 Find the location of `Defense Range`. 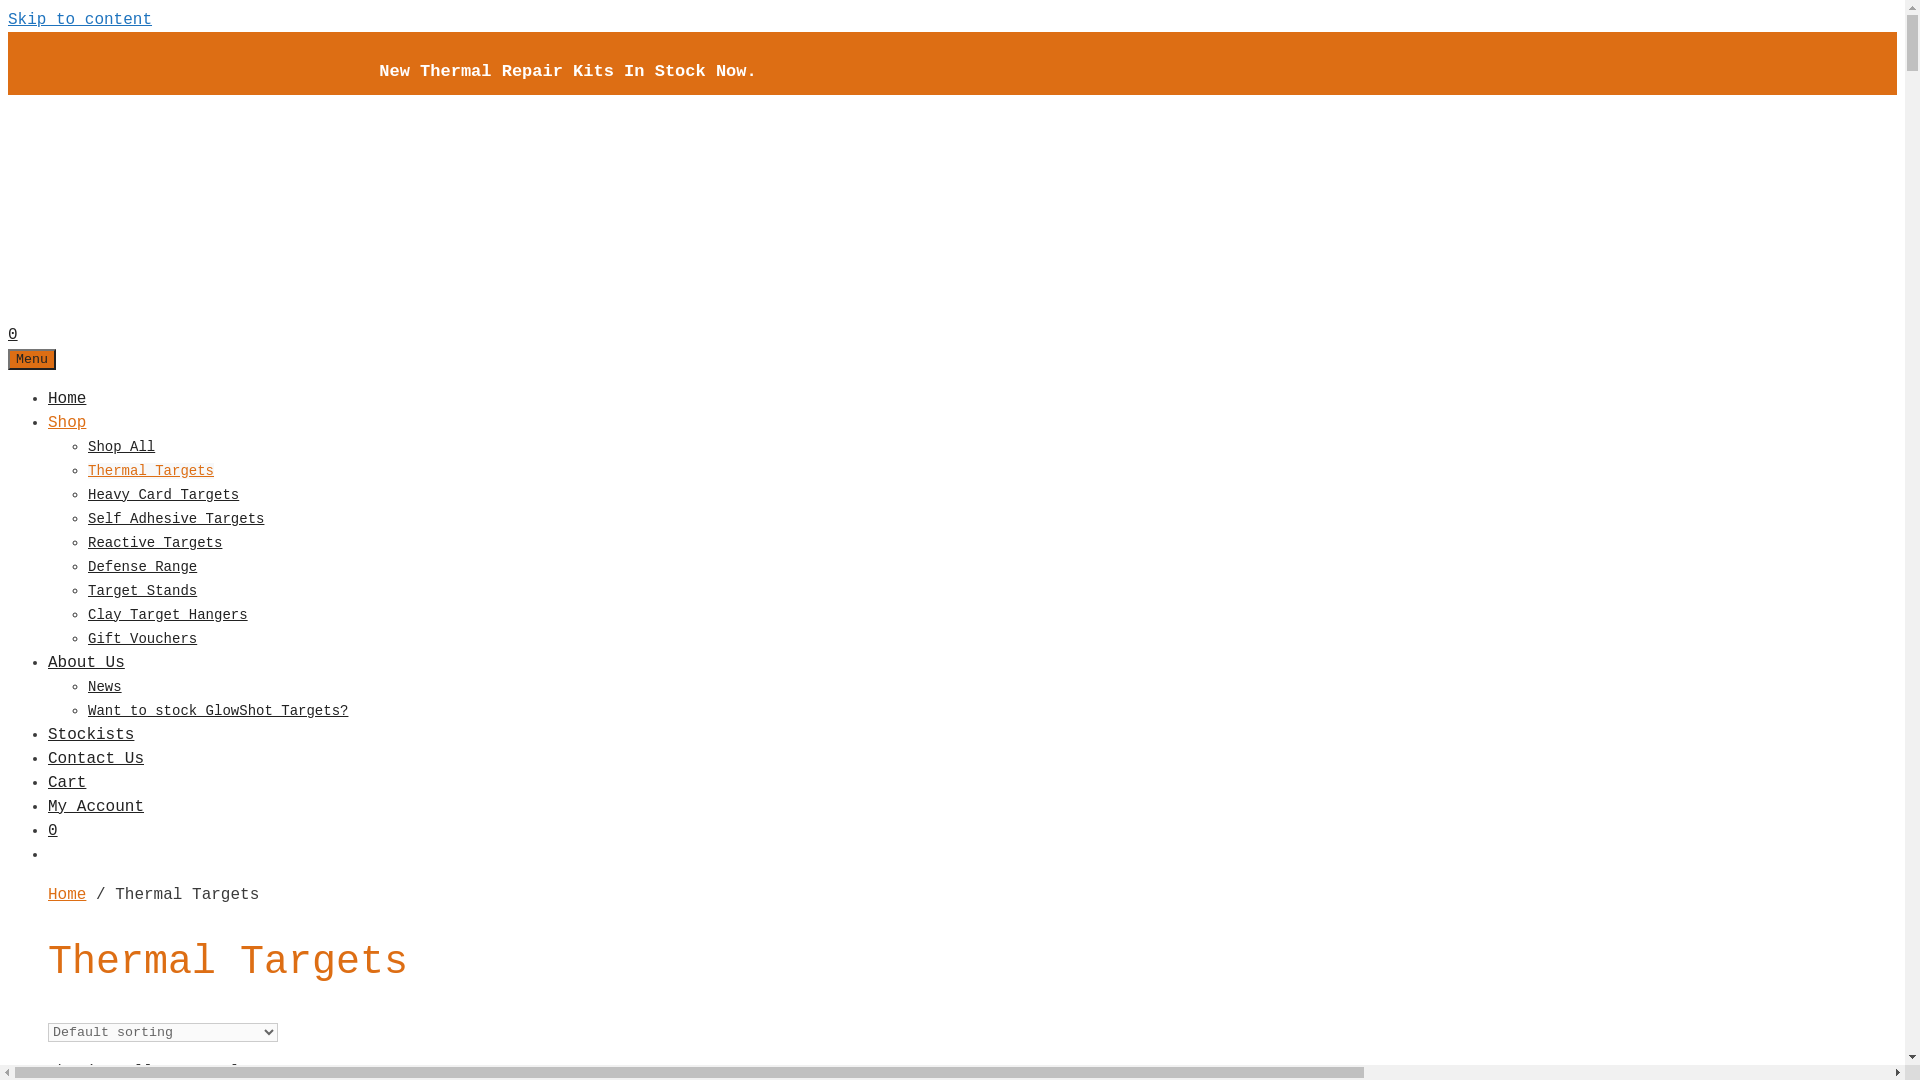

Defense Range is located at coordinates (142, 566).